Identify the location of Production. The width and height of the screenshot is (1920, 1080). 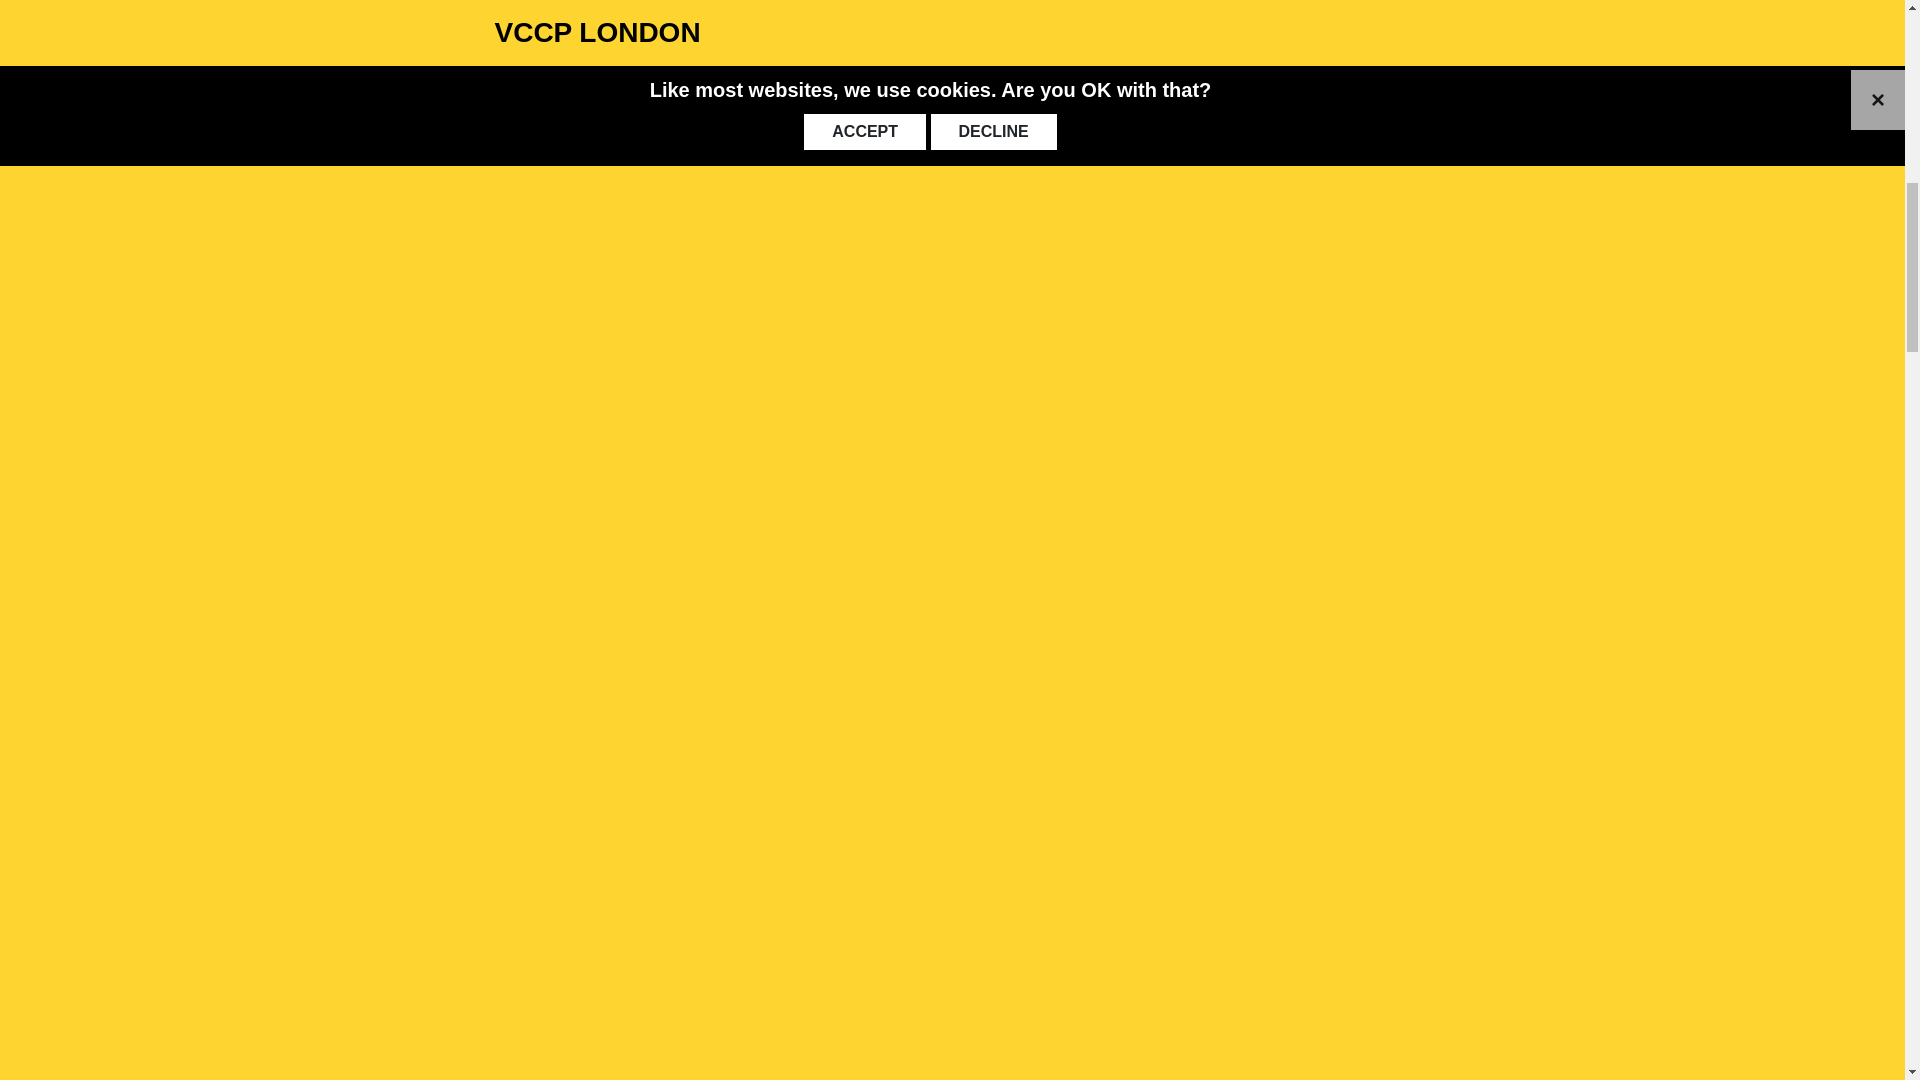
(856, 59).